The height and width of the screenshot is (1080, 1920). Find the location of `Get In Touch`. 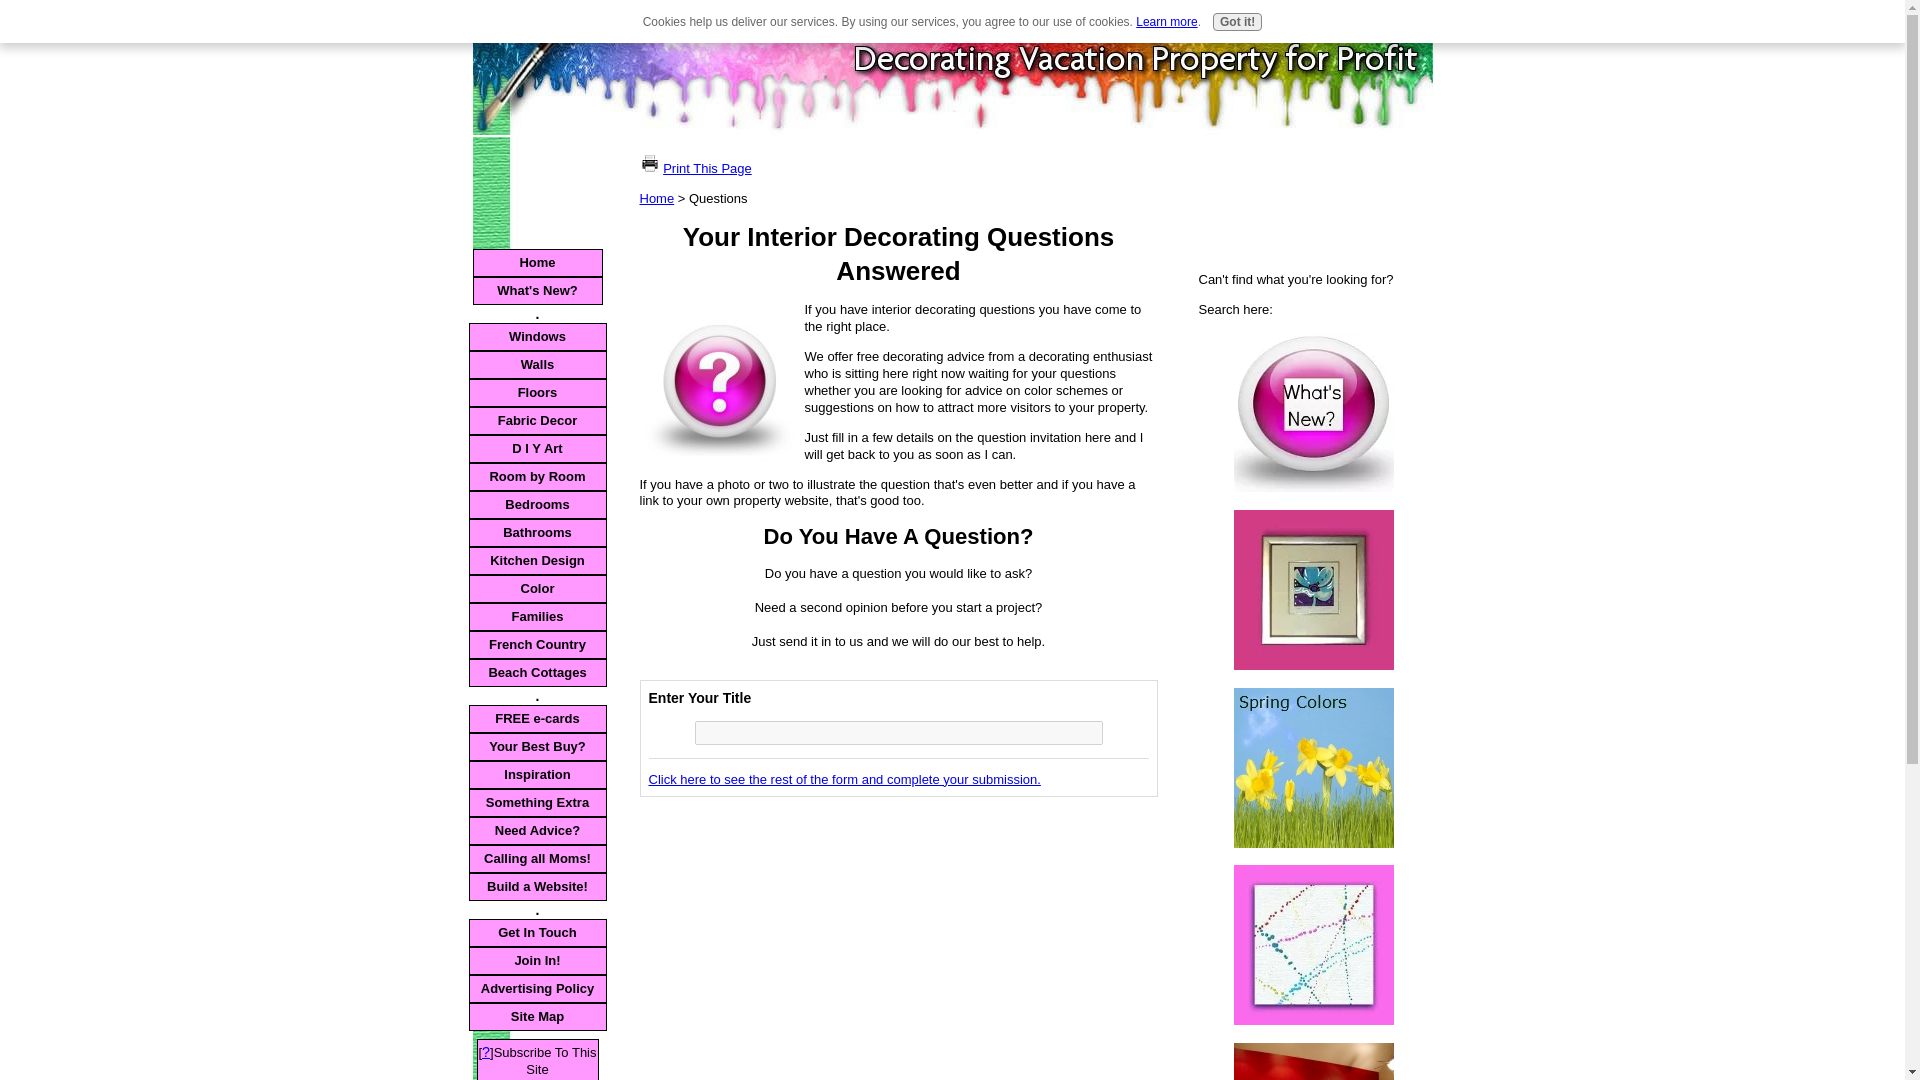

Get In Touch is located at coordinates (537, 933).